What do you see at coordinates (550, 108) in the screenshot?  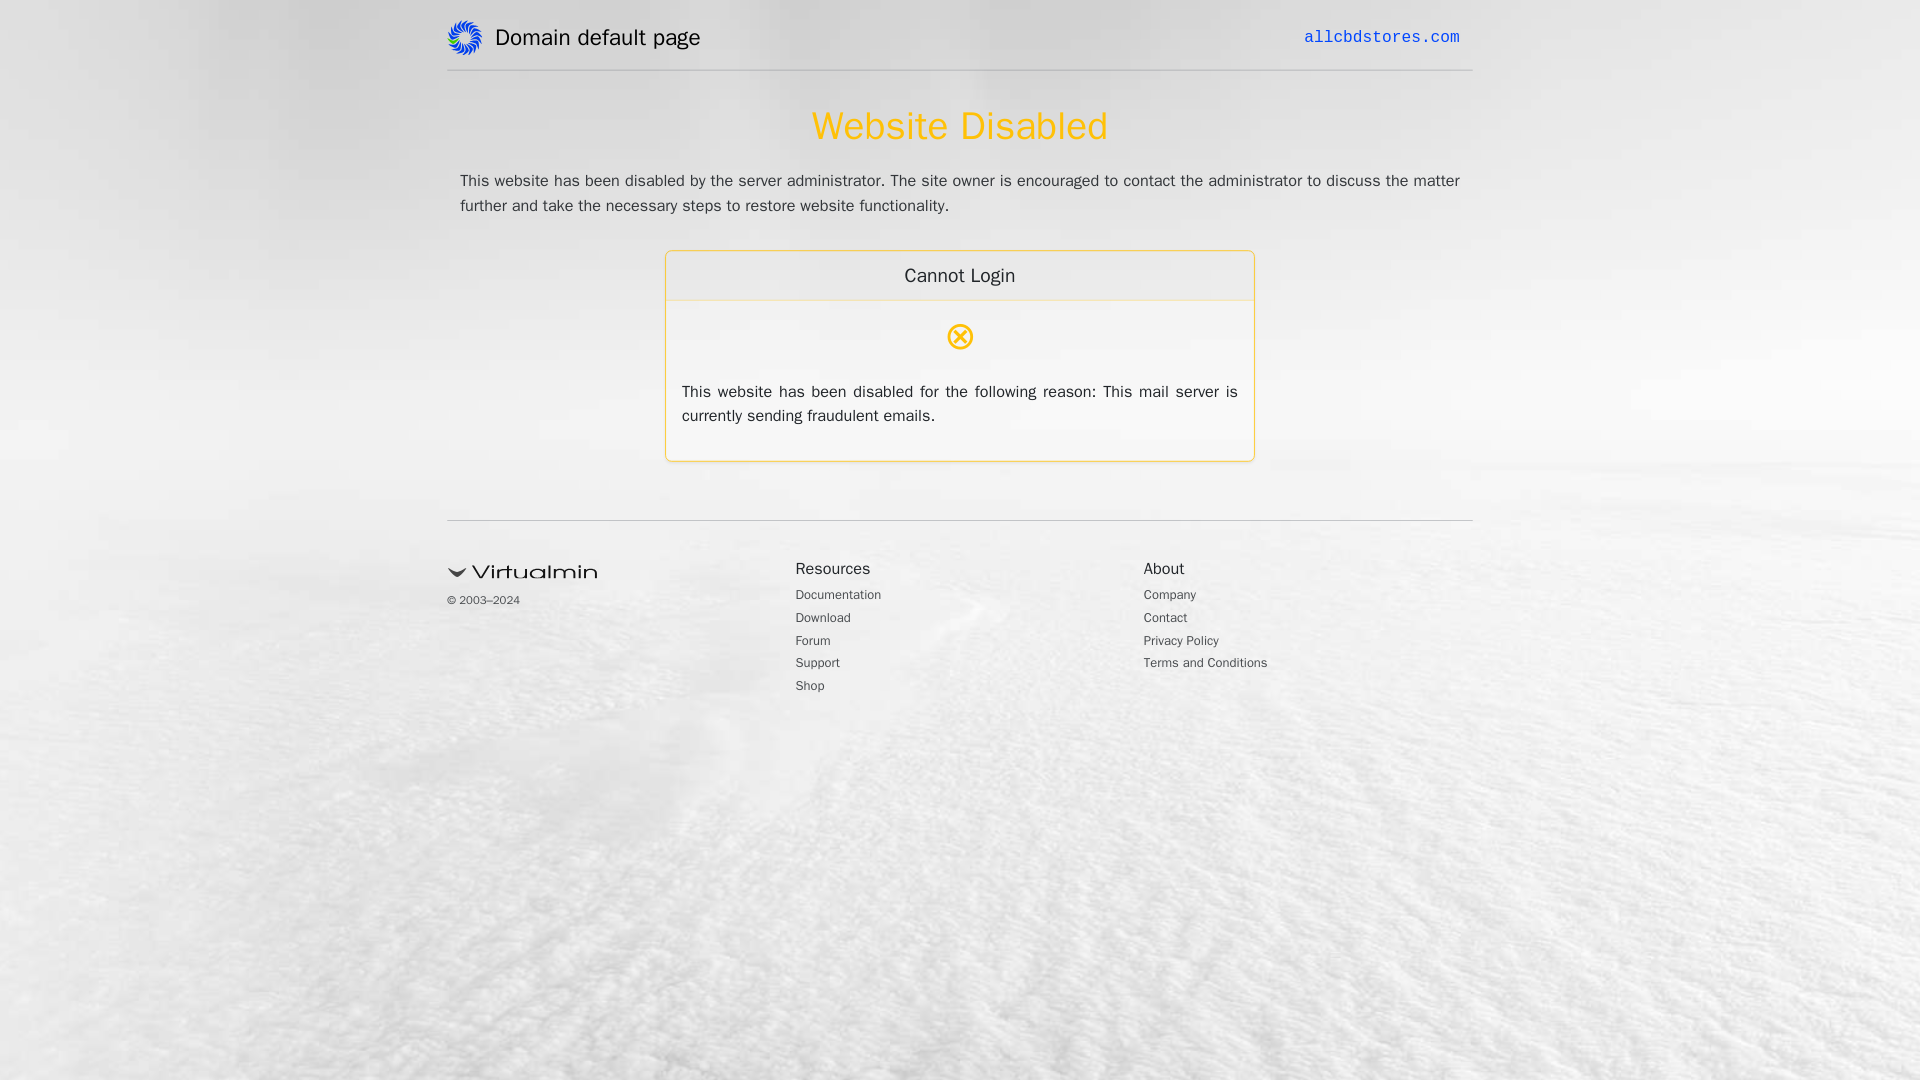 I see `ADMINISTRATOR` at bounding box center [550, 108].